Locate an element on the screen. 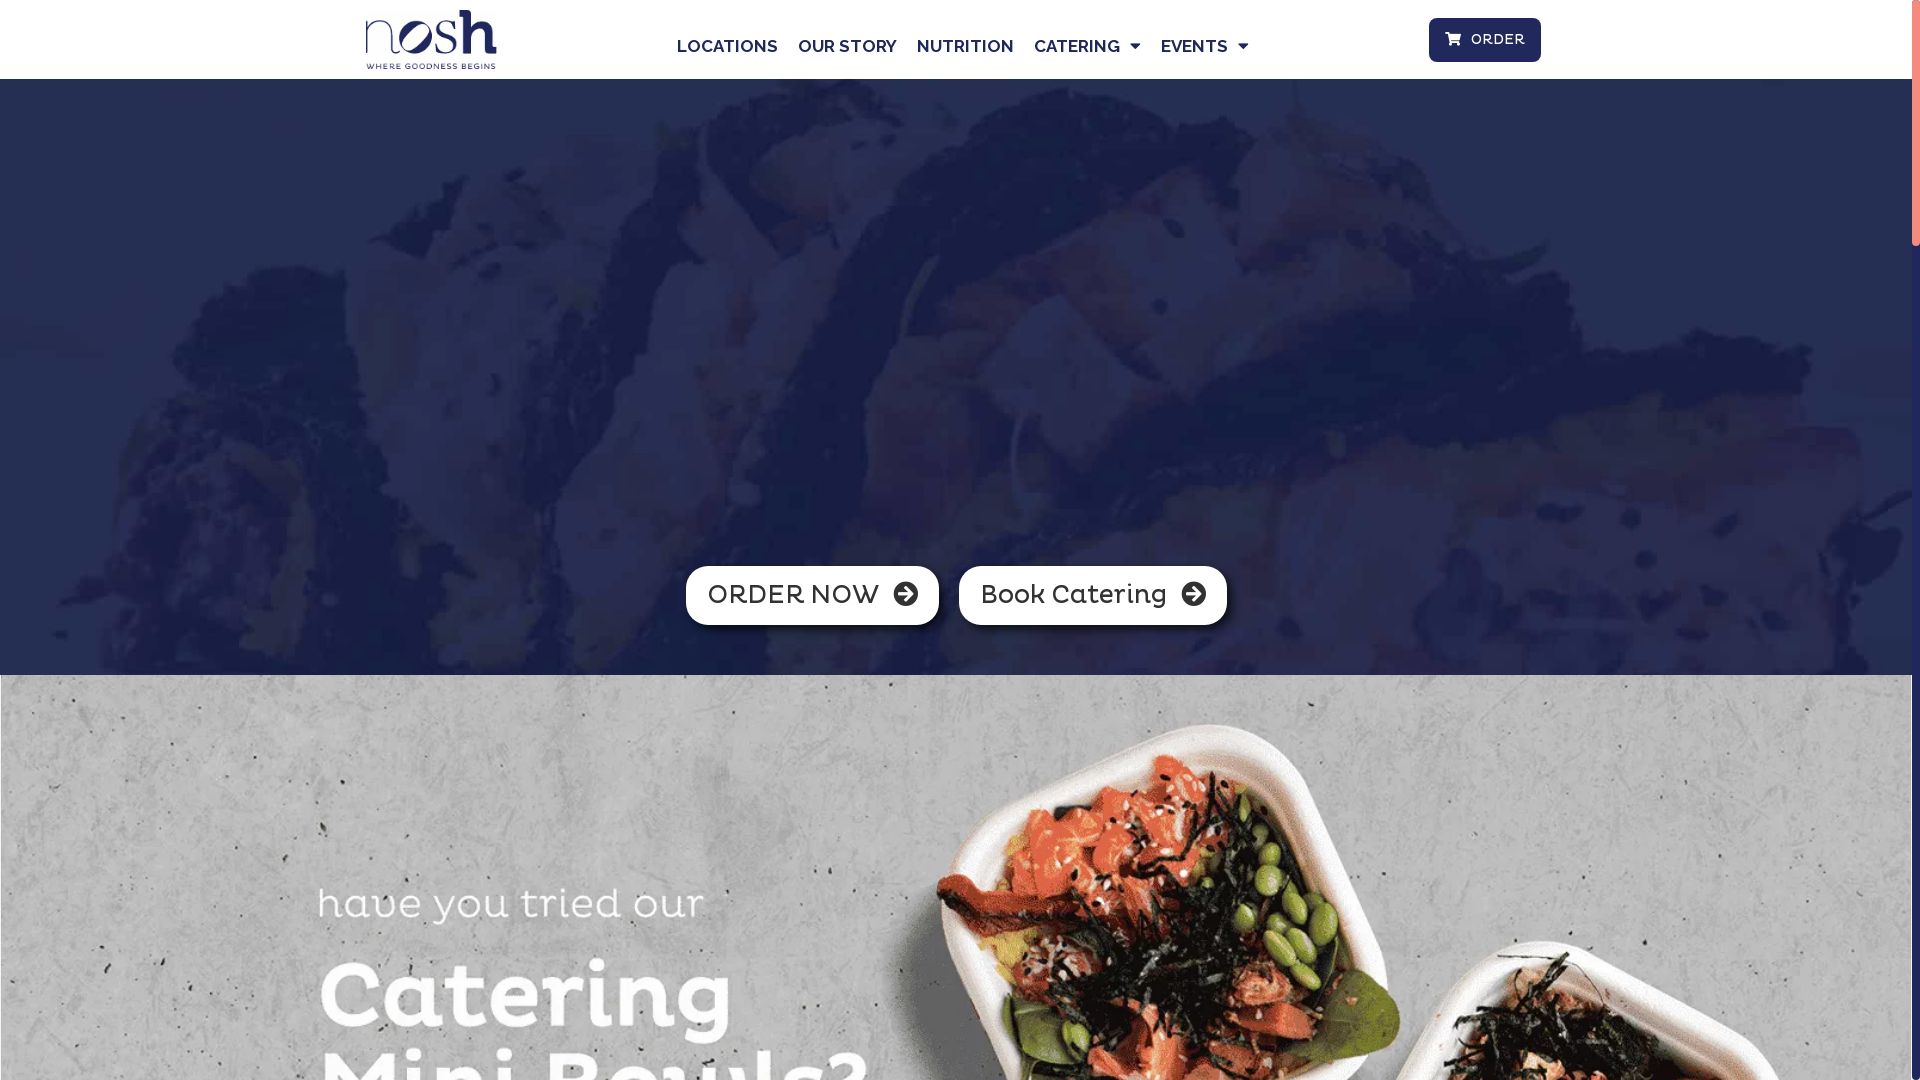 This screenshot has height=1080, width=1920. EVENTS is located at coordinates (1205, 46).